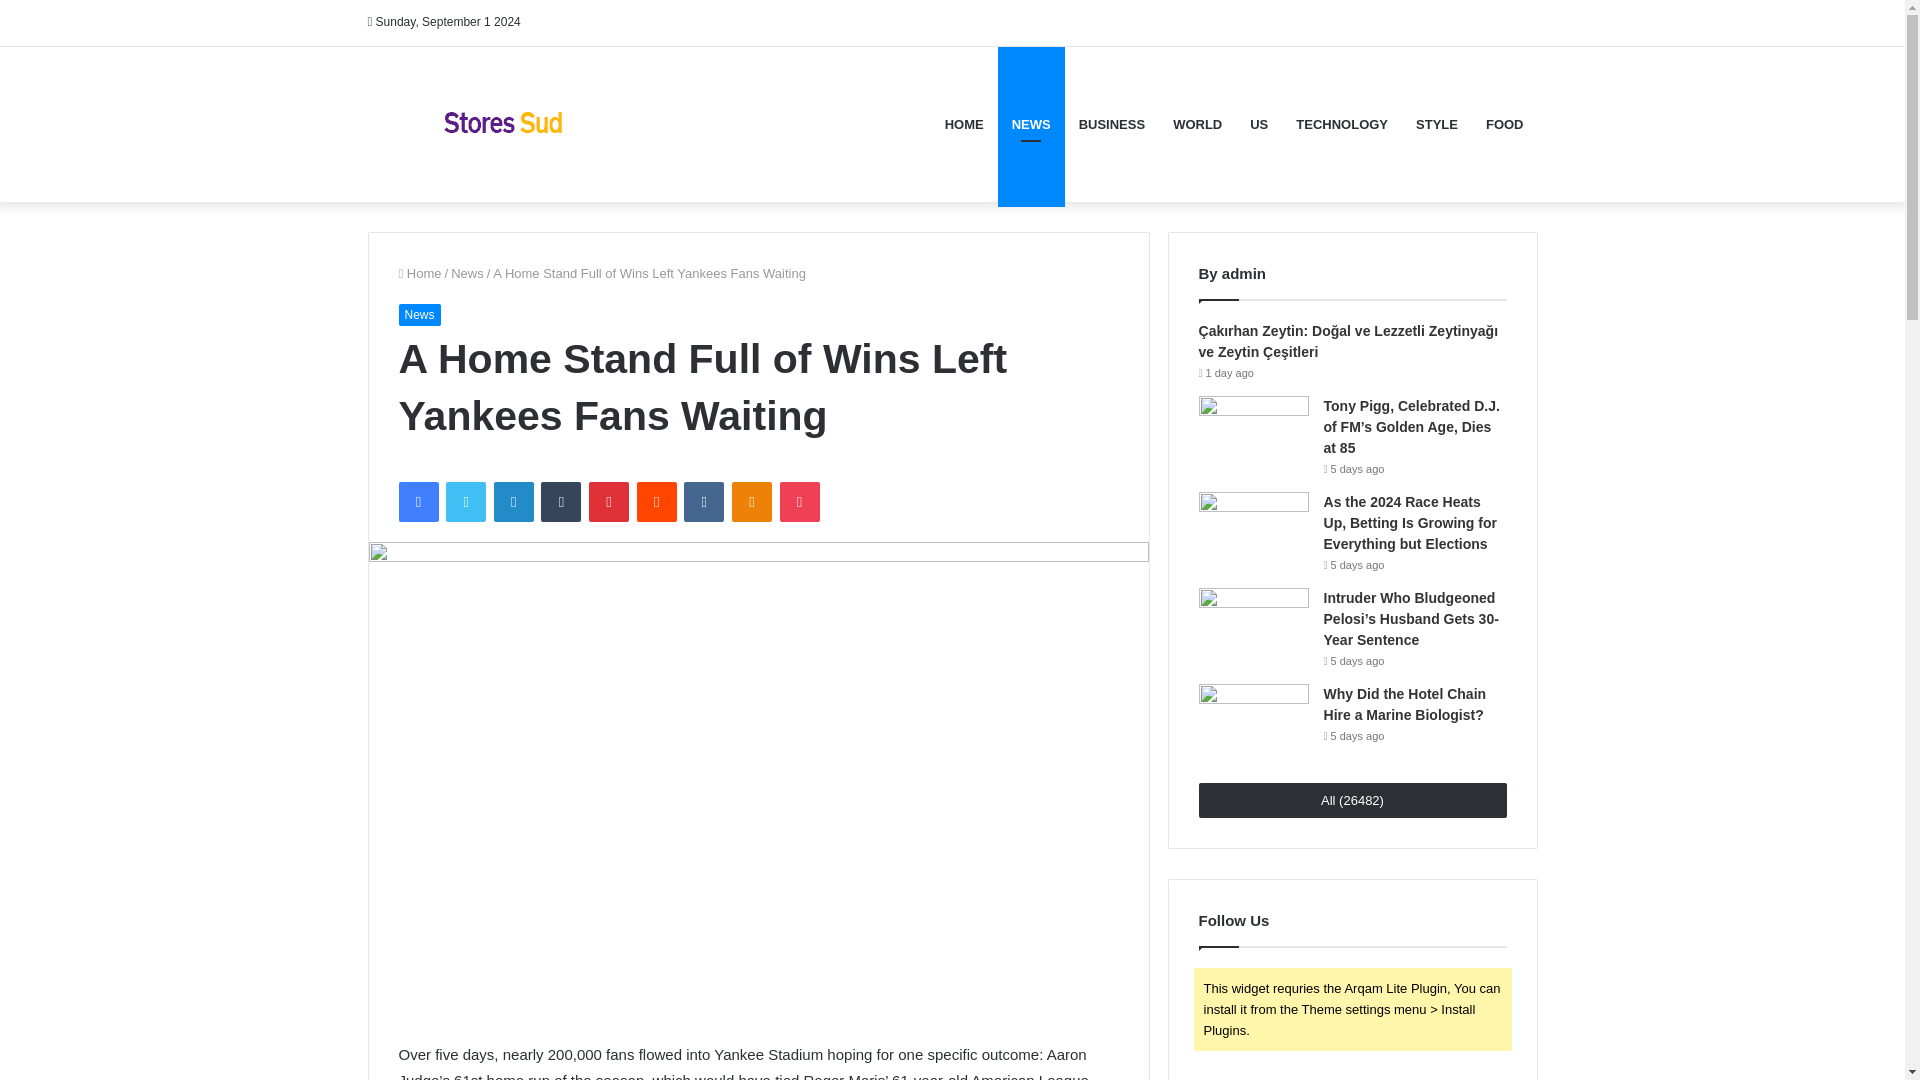 This screenshot has width=1920, height=1080. Describe the element at coordinates (657, 501) in the screenshot. I see `Reddit` at that location.